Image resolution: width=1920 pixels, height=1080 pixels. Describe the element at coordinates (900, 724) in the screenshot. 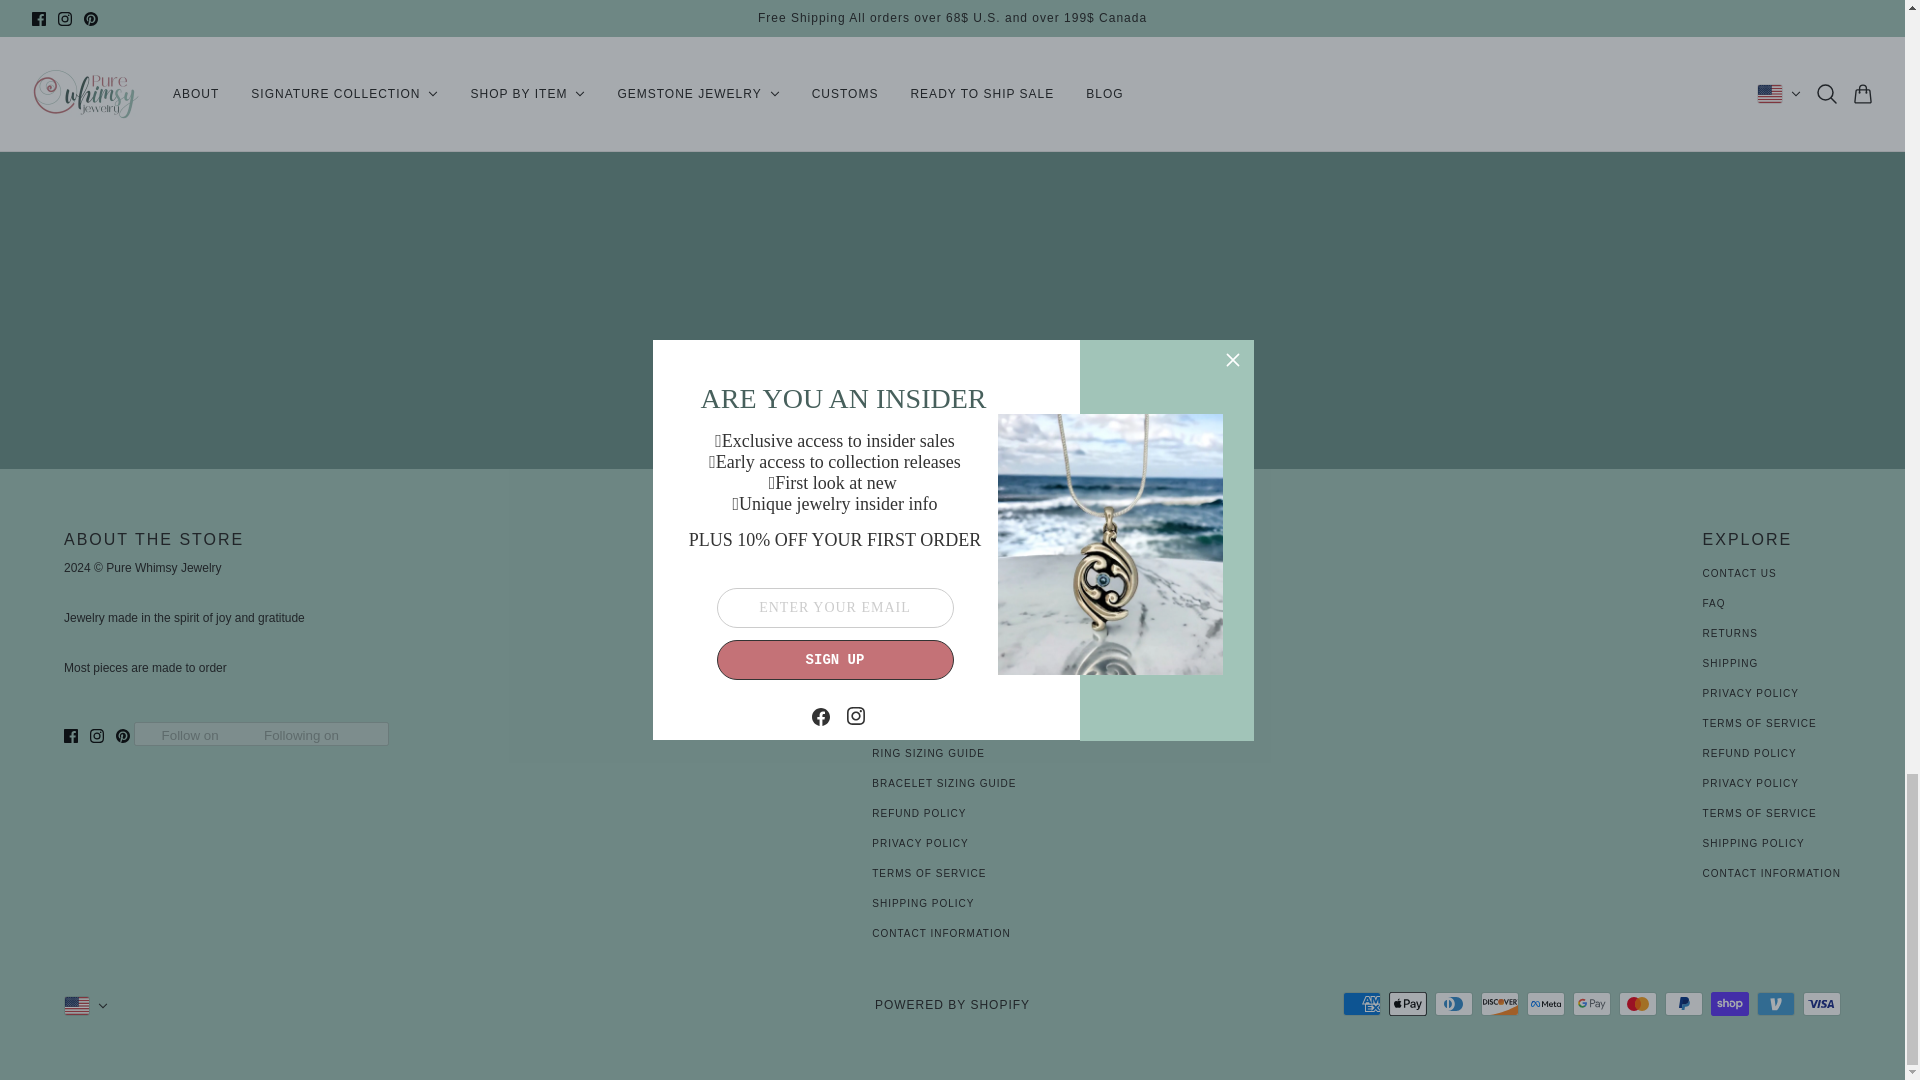

I see `Customs` at that location.